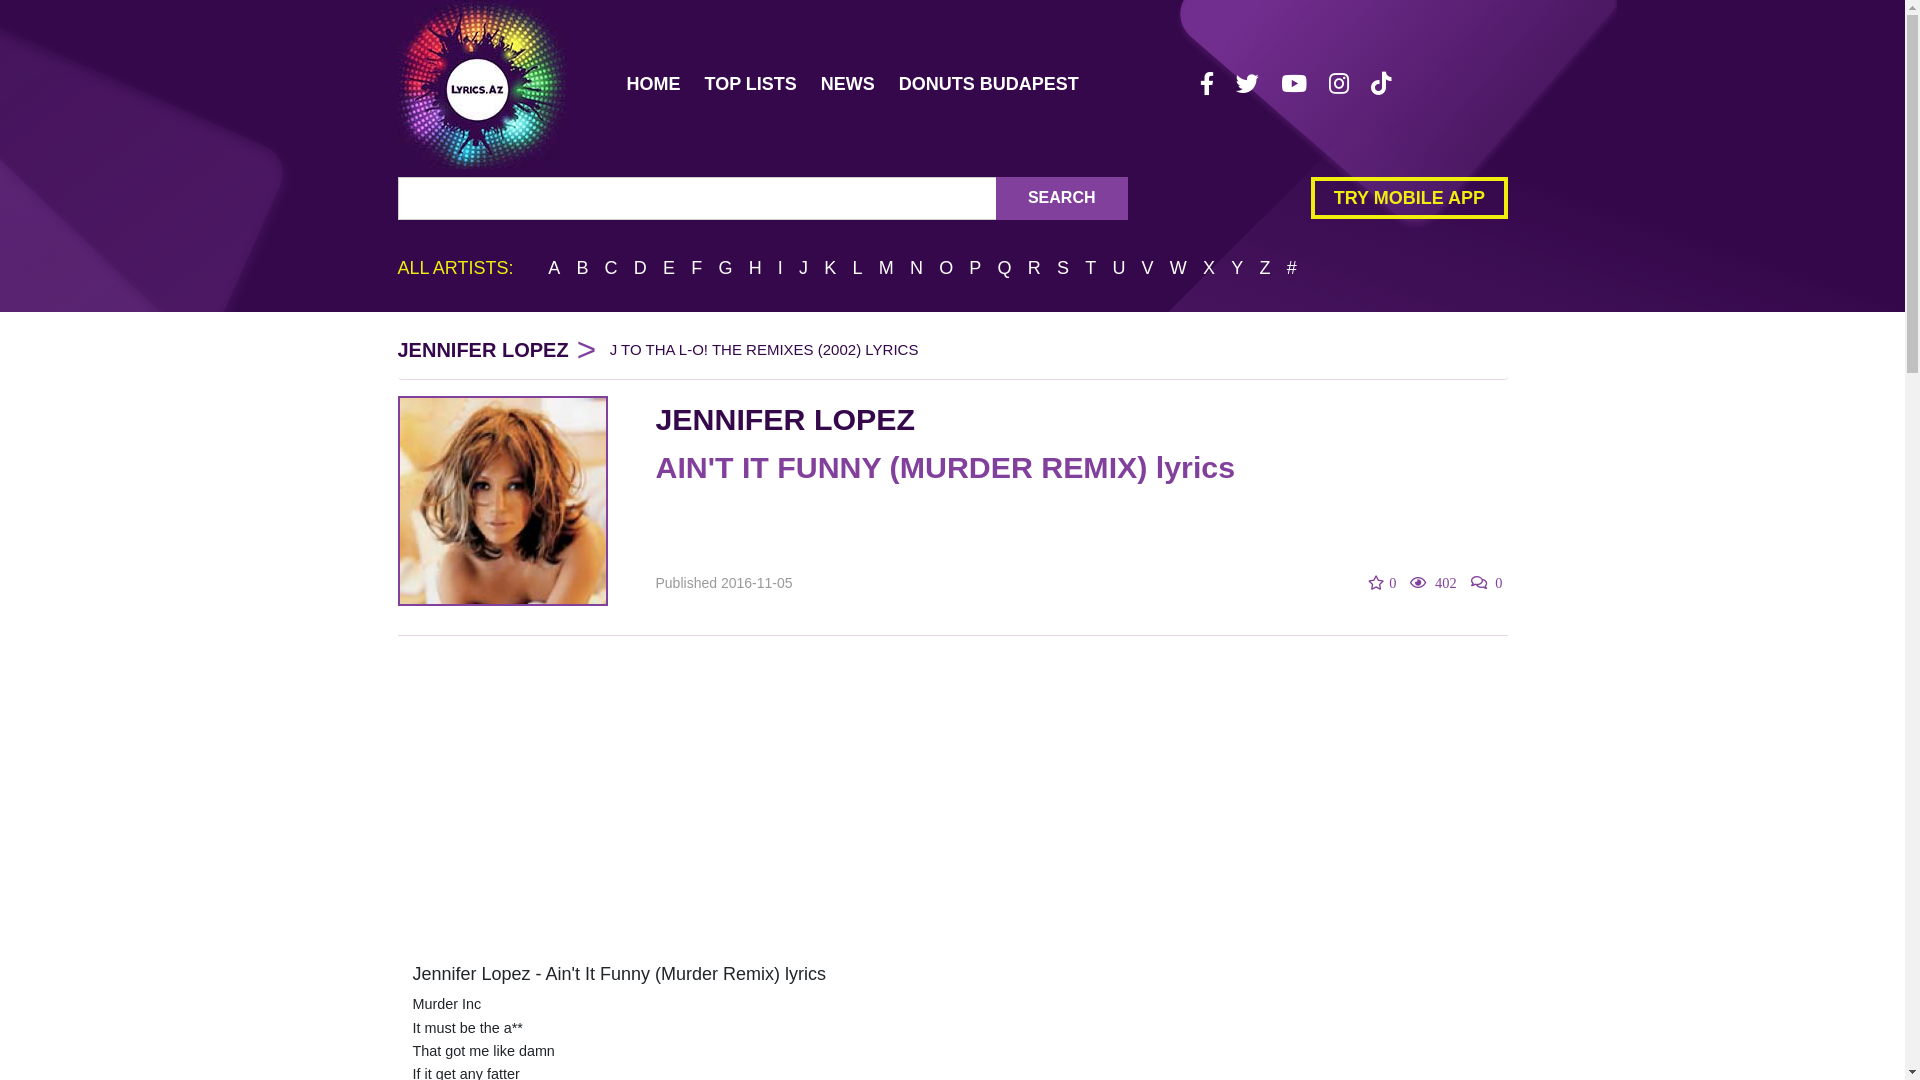  What do you see at coordinates (1292, 268) in the screenshot?
I see `#` at bounding box center [1292, 268].